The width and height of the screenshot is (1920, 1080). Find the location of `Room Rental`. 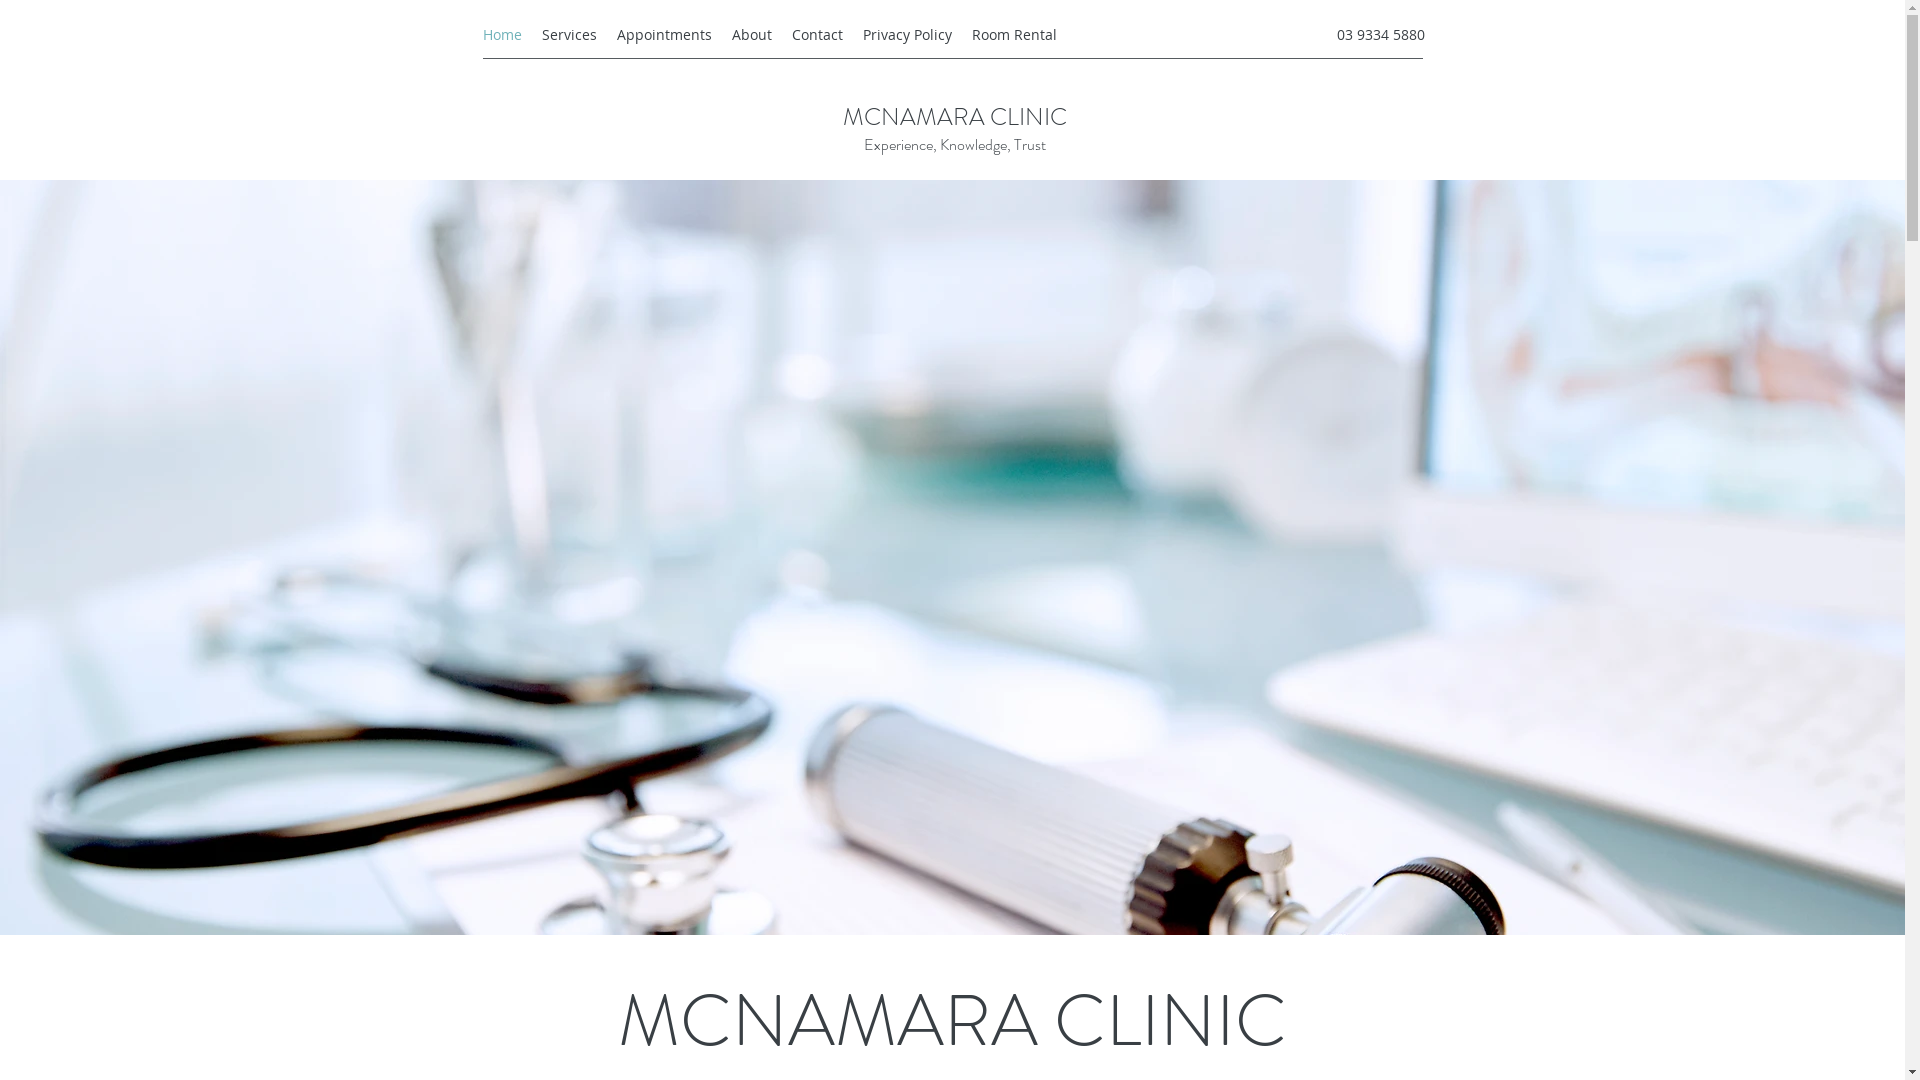

Room Rental is located at coordinates (1014, 35).